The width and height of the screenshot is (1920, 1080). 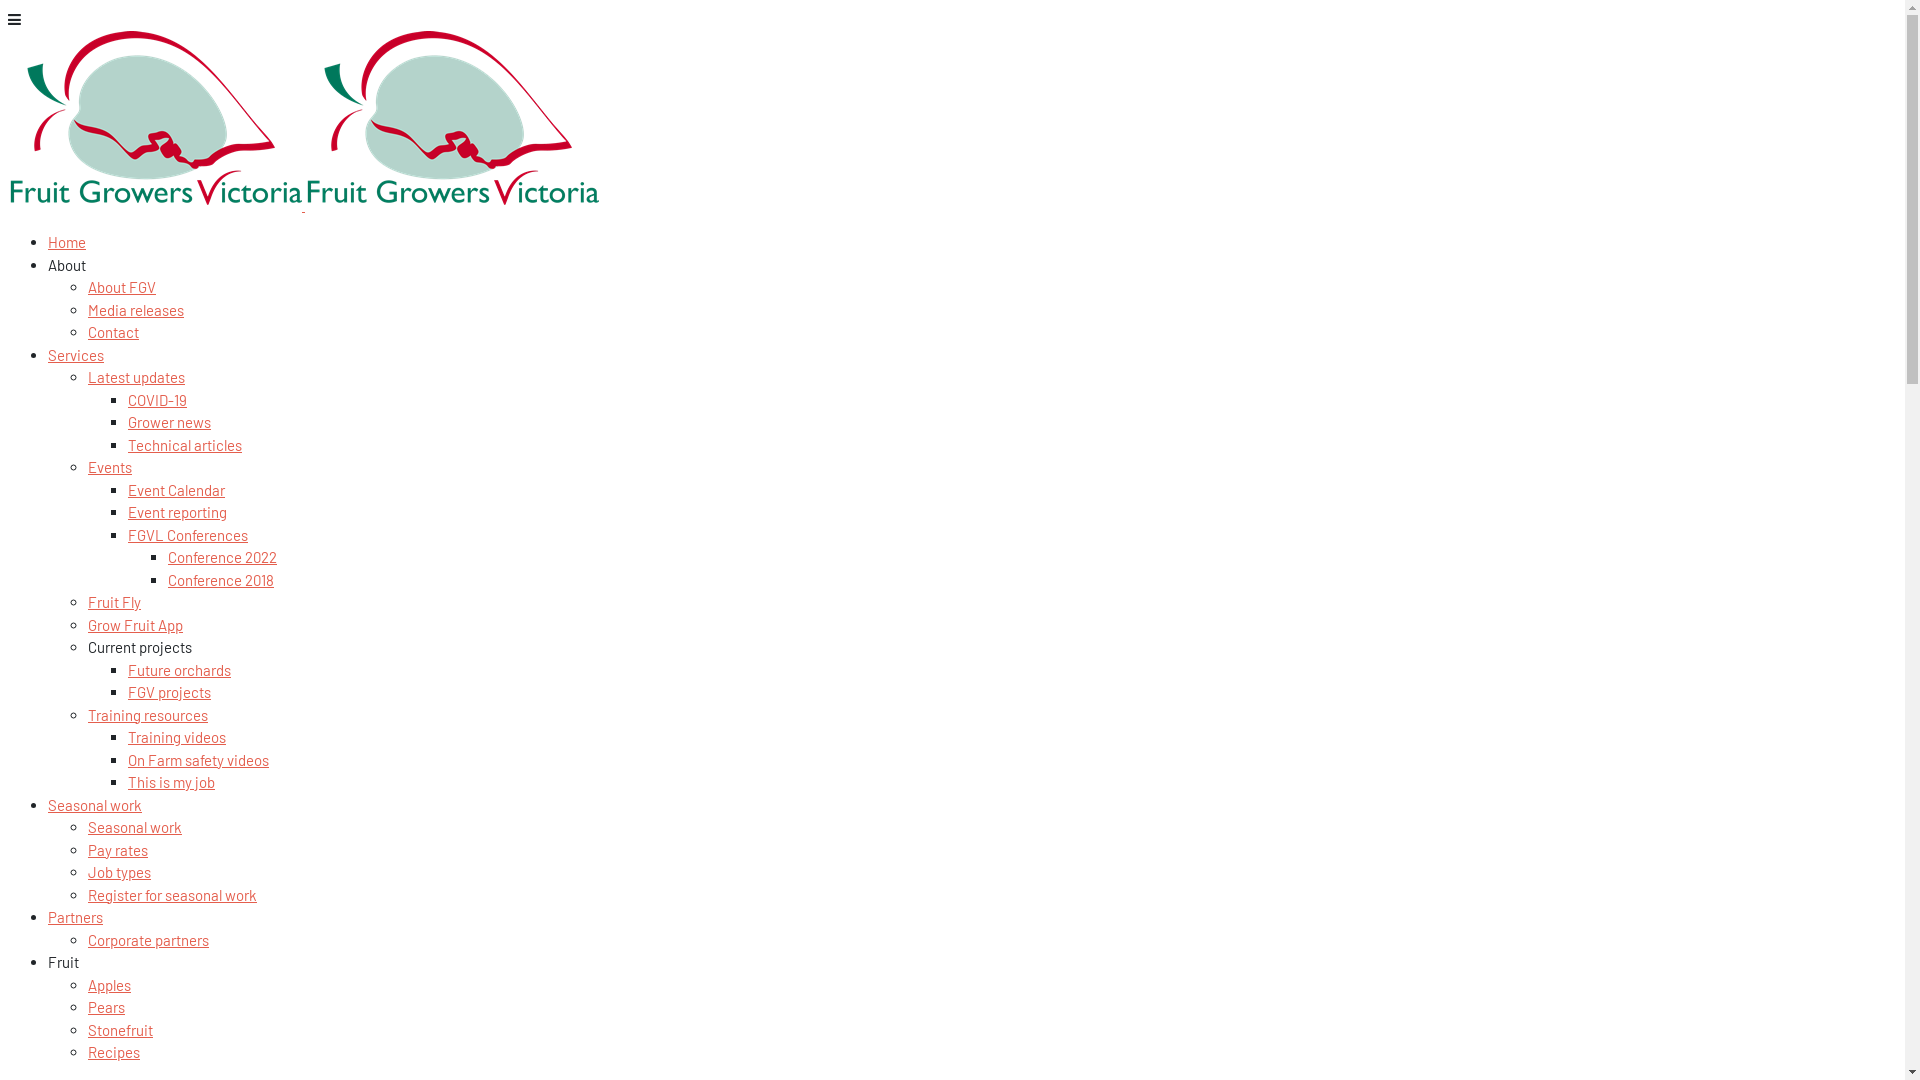 What do you see at coordinates (76, 917) in the screenshot?
I see `Partners` at bounding box center [76, 917].